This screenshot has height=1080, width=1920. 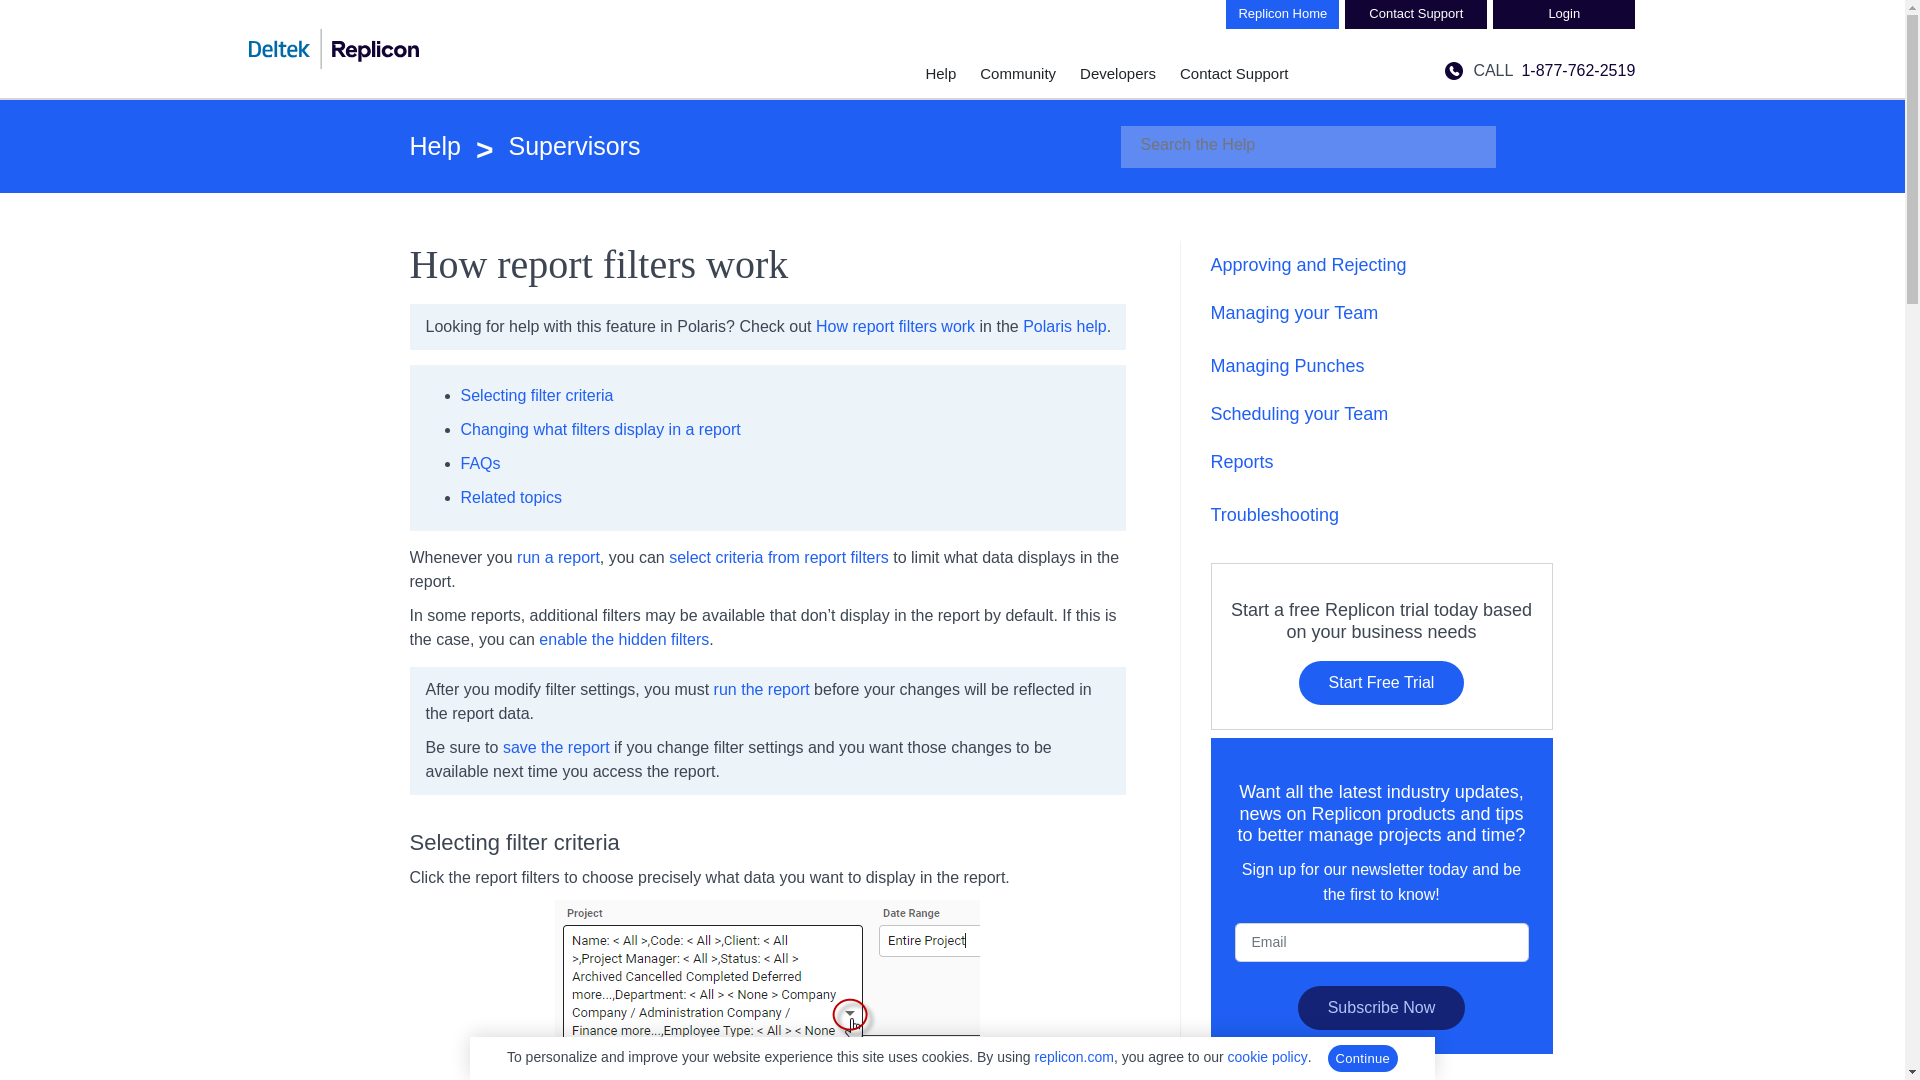 What do you see at coordinates (1234, 72) in the screenshot?
I see `Contact Support` at bounding box center [1234, 72].